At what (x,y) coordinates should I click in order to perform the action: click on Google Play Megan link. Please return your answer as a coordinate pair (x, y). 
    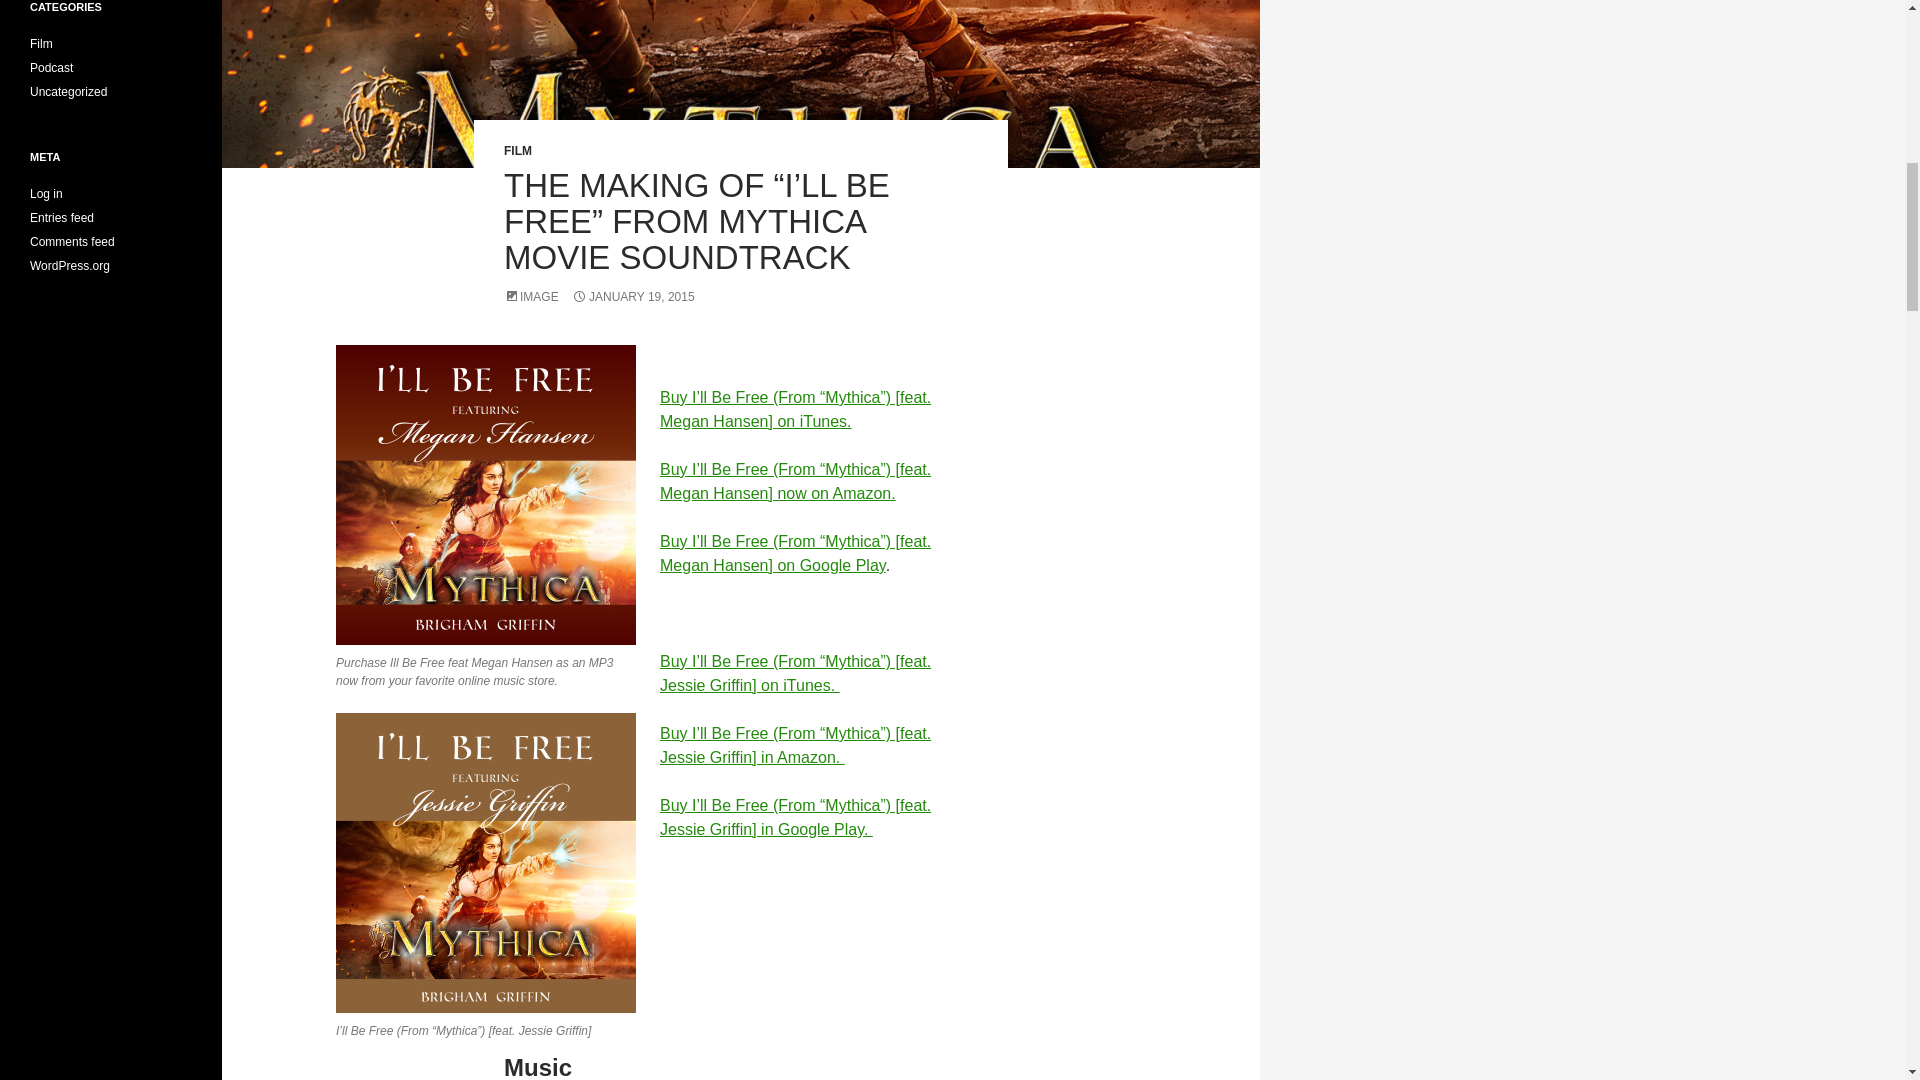
    Looking at the image, I should click on (796, 553).